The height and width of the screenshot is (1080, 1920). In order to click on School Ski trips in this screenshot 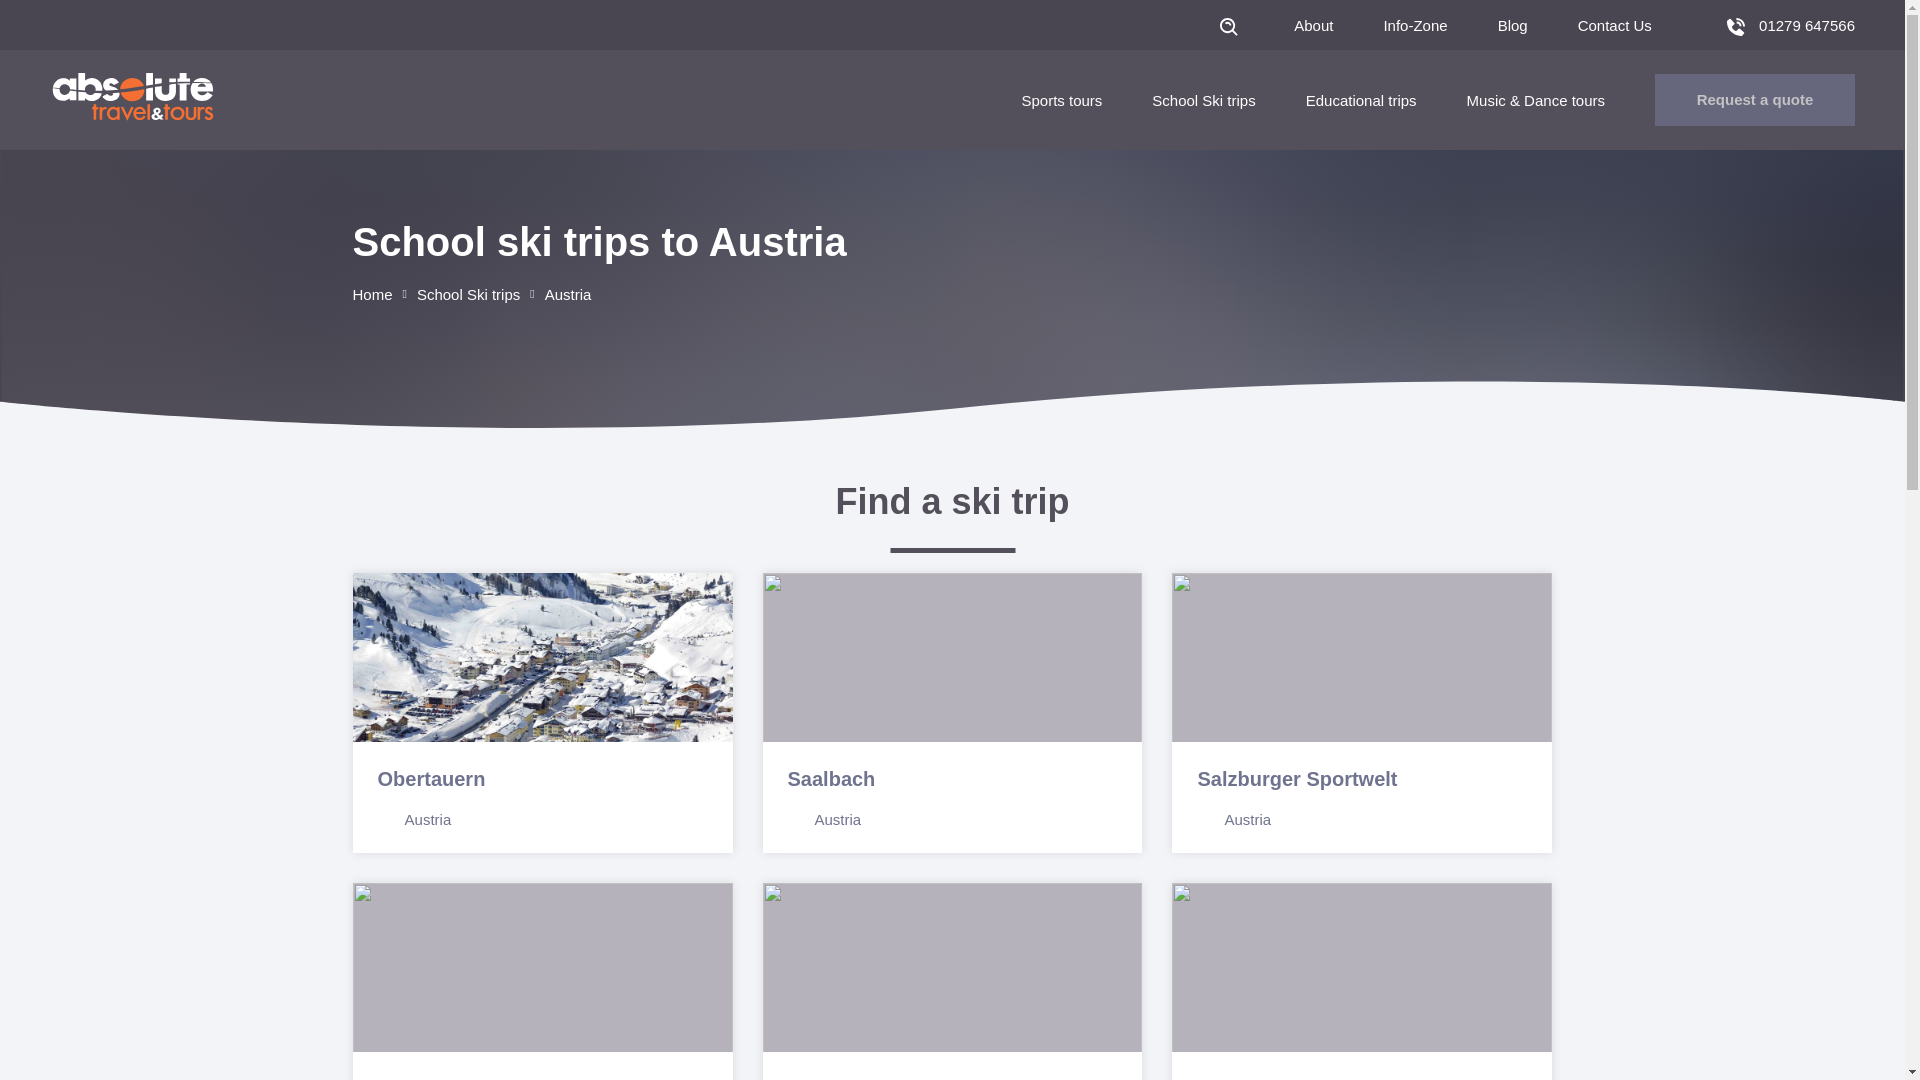, I will do `click(1204, 100)`.